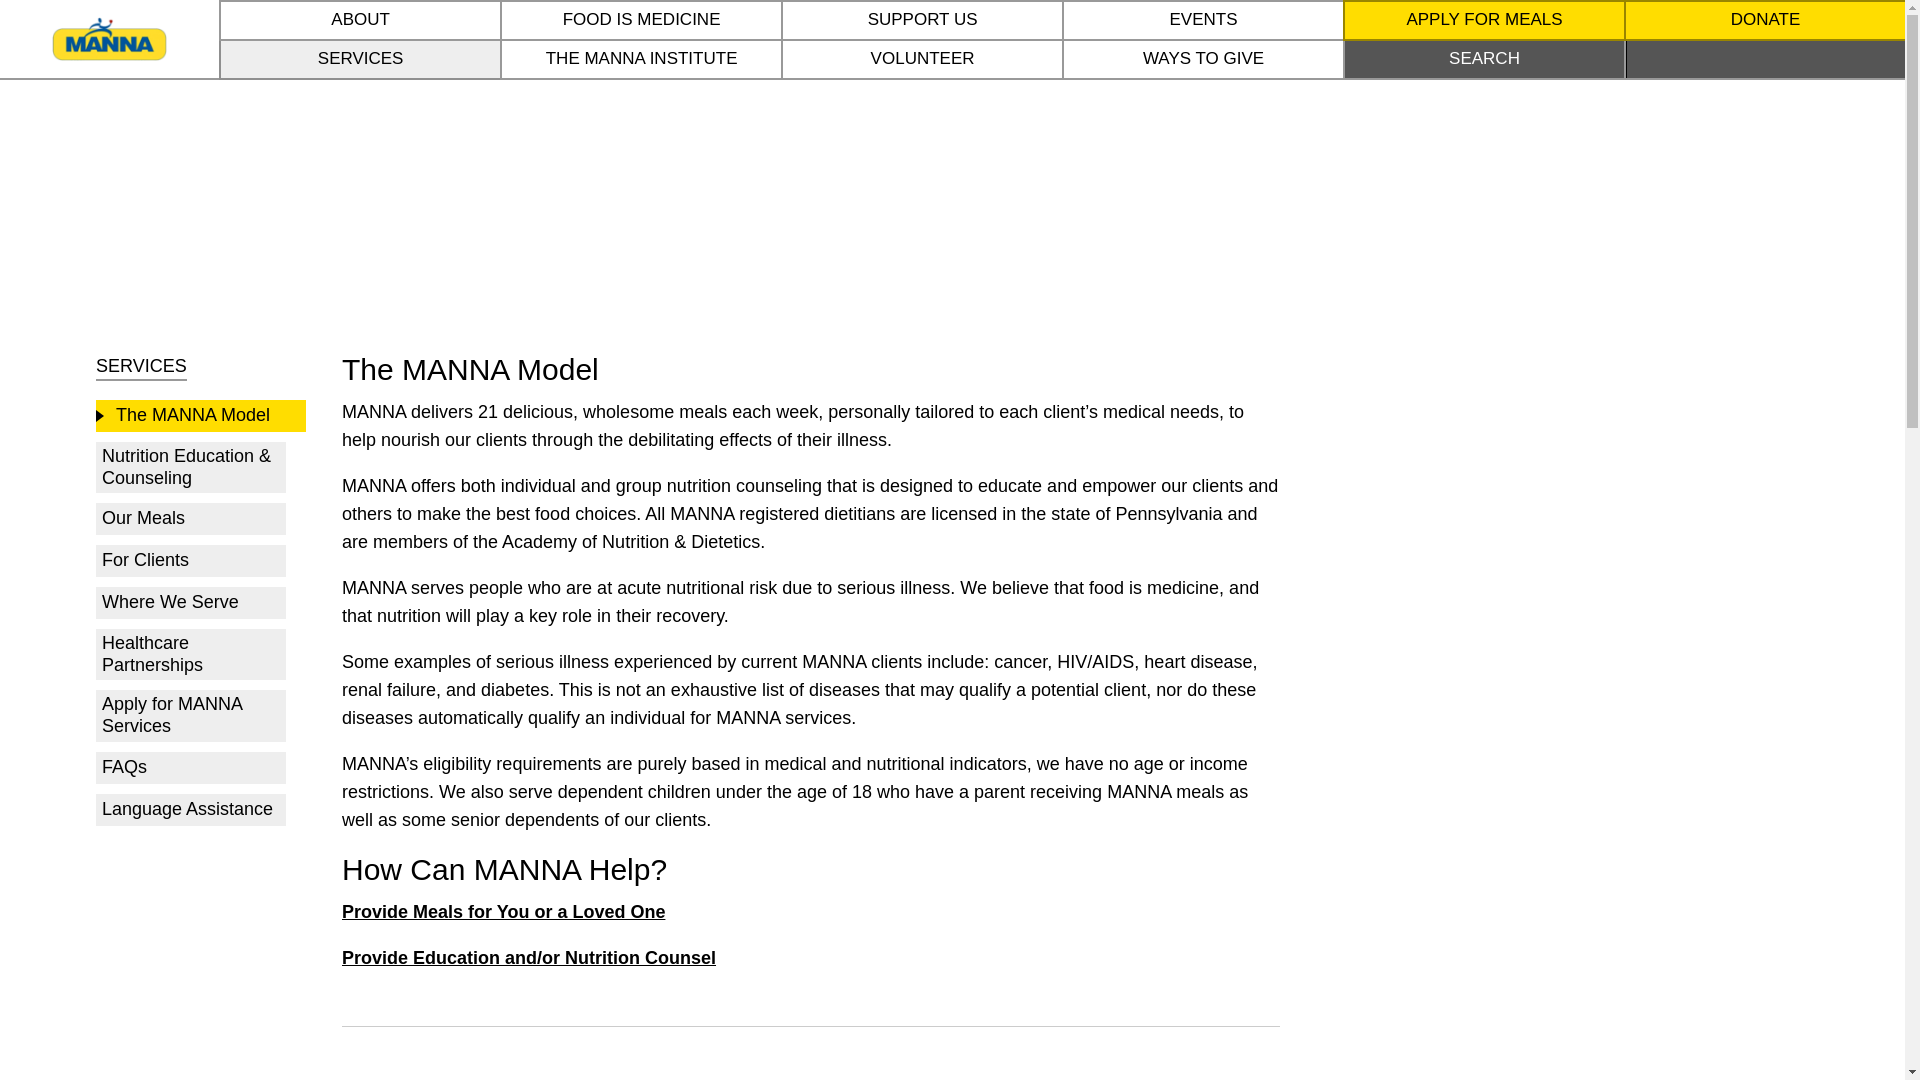 The width and height of the screenshot is (1920, 1080). Describe the element at coordinates (922, 20) in the screenshot. I see `SUPPORT US` at that location.